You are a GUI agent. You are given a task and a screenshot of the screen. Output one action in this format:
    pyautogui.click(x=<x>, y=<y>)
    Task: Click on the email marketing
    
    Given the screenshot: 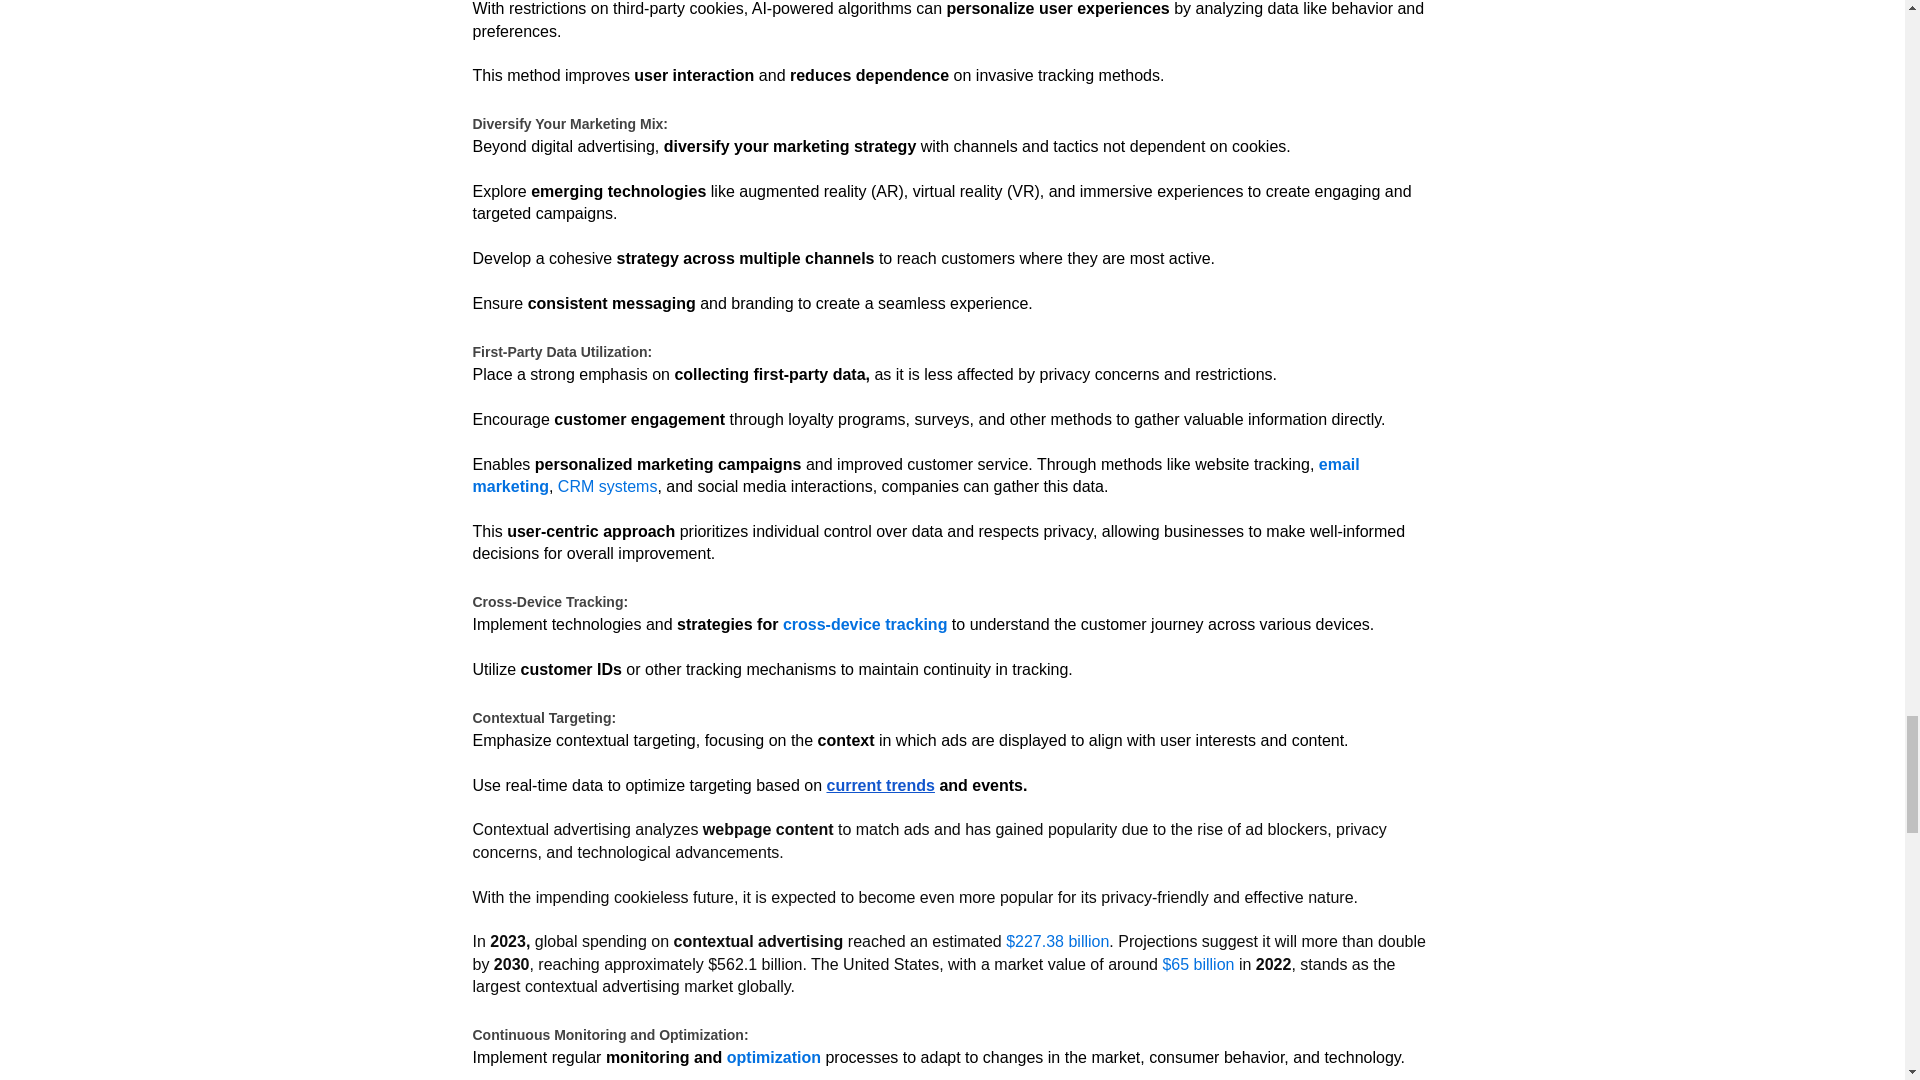 What is the action you would take?
    pyautogui.click(x=916, y=474)
    